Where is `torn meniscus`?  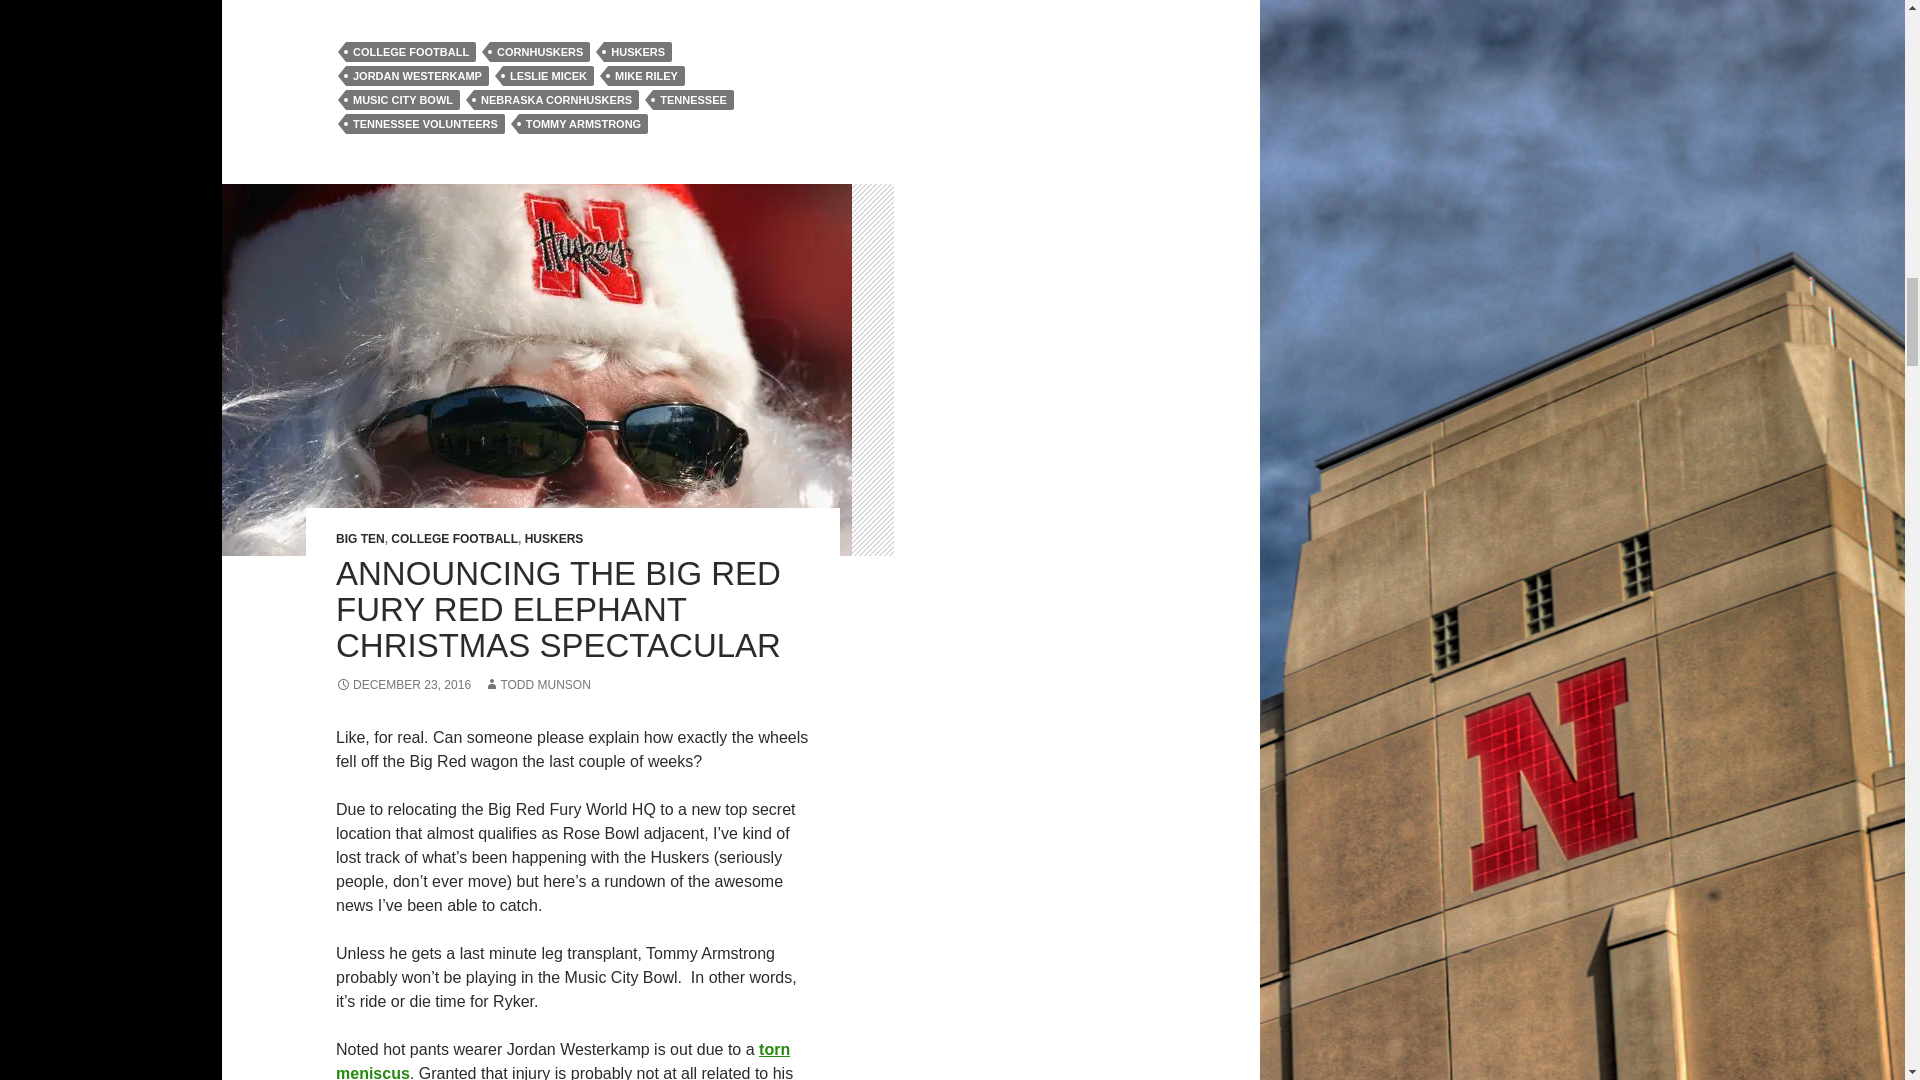
torn meniscus is located at coordinates (562, 1060).